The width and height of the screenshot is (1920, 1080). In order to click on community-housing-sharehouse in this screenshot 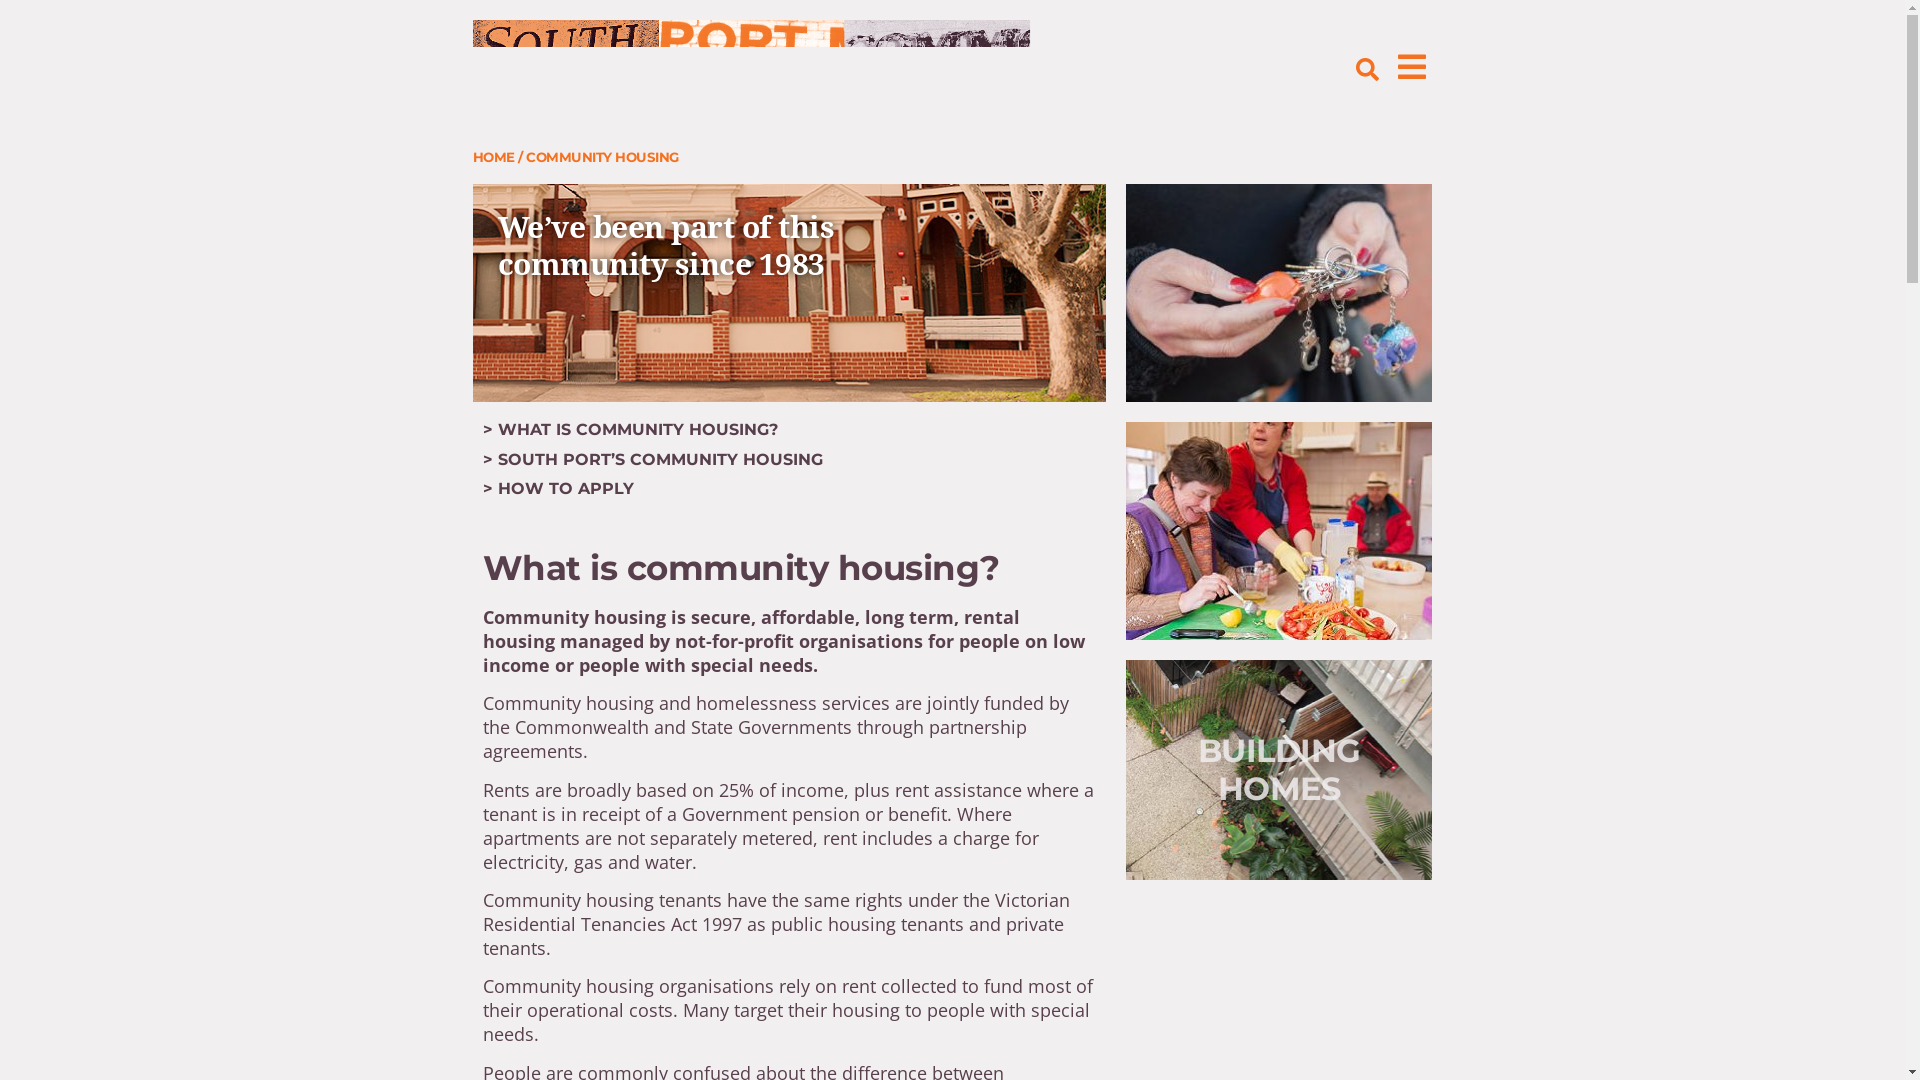, I will do `click(1279, 531)`.